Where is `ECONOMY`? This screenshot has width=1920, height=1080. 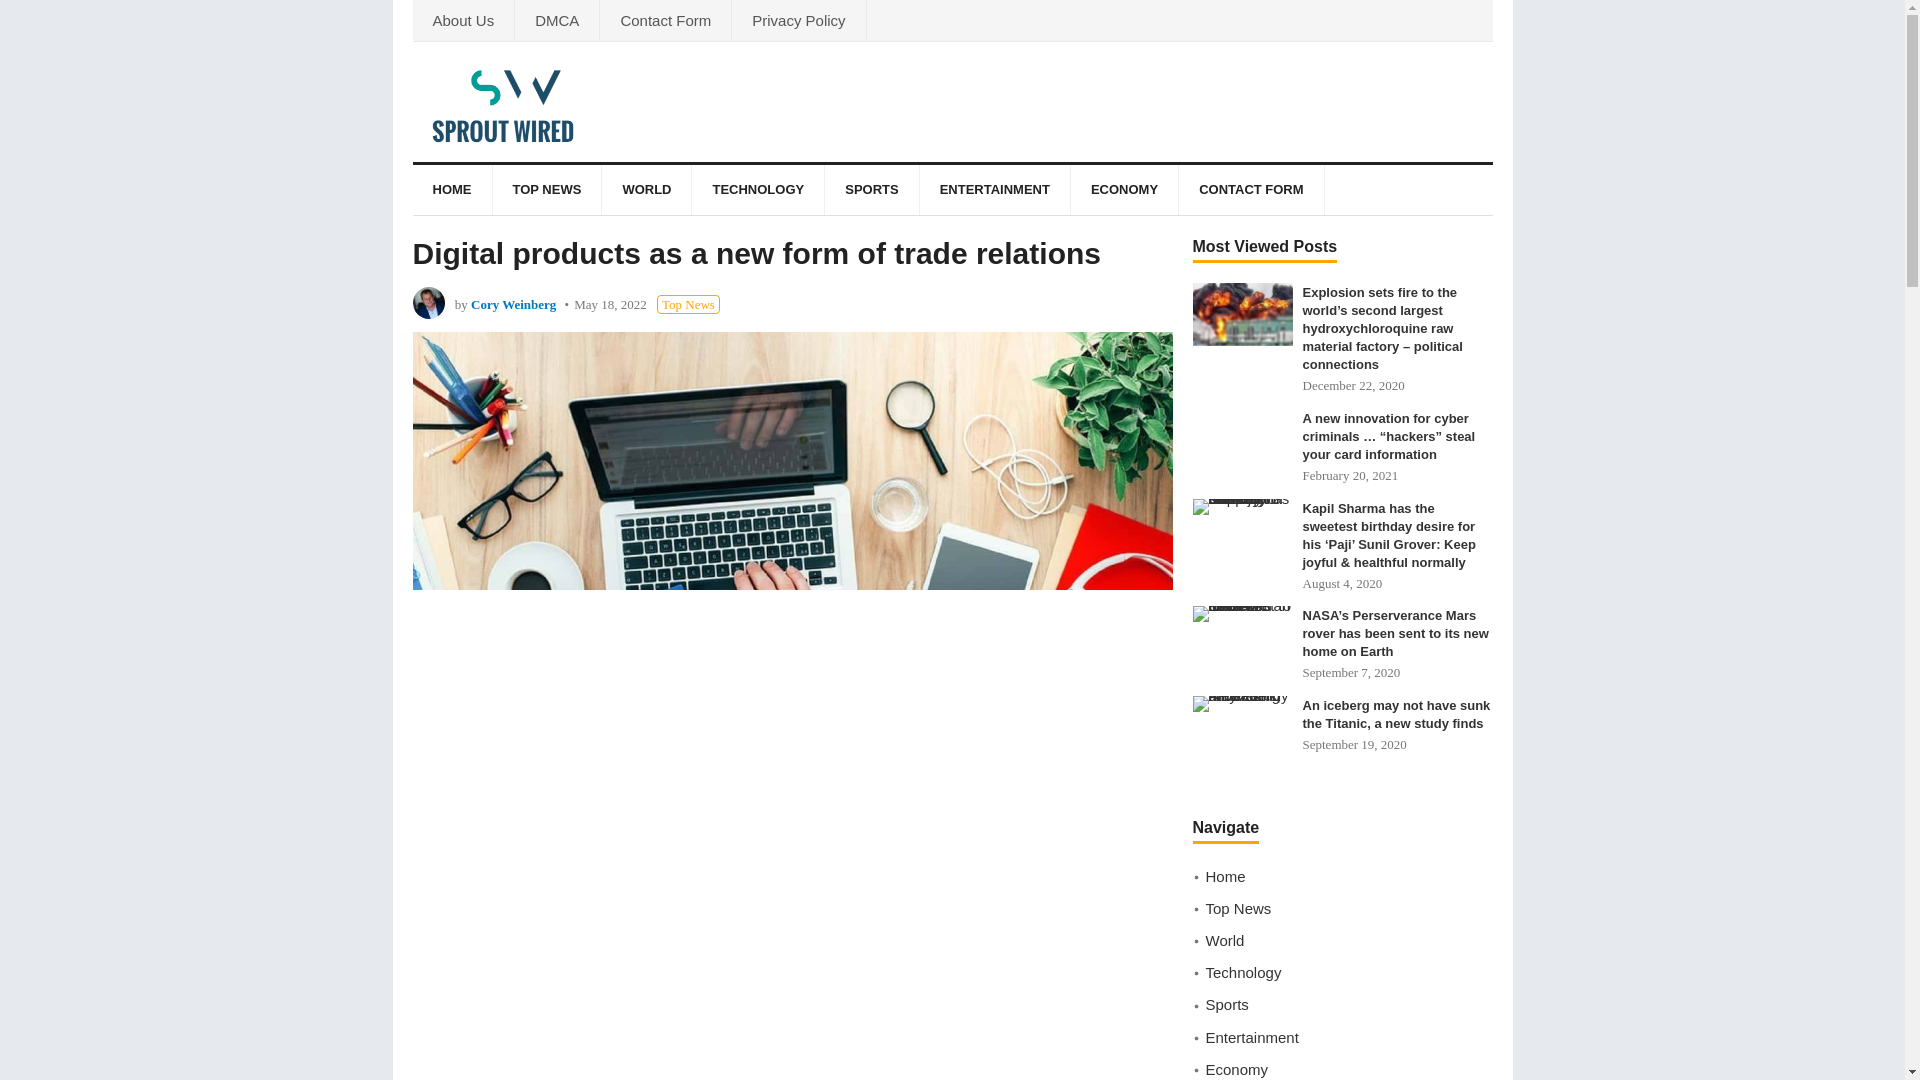 ECONOMY is located at coordinates (1124, 190).